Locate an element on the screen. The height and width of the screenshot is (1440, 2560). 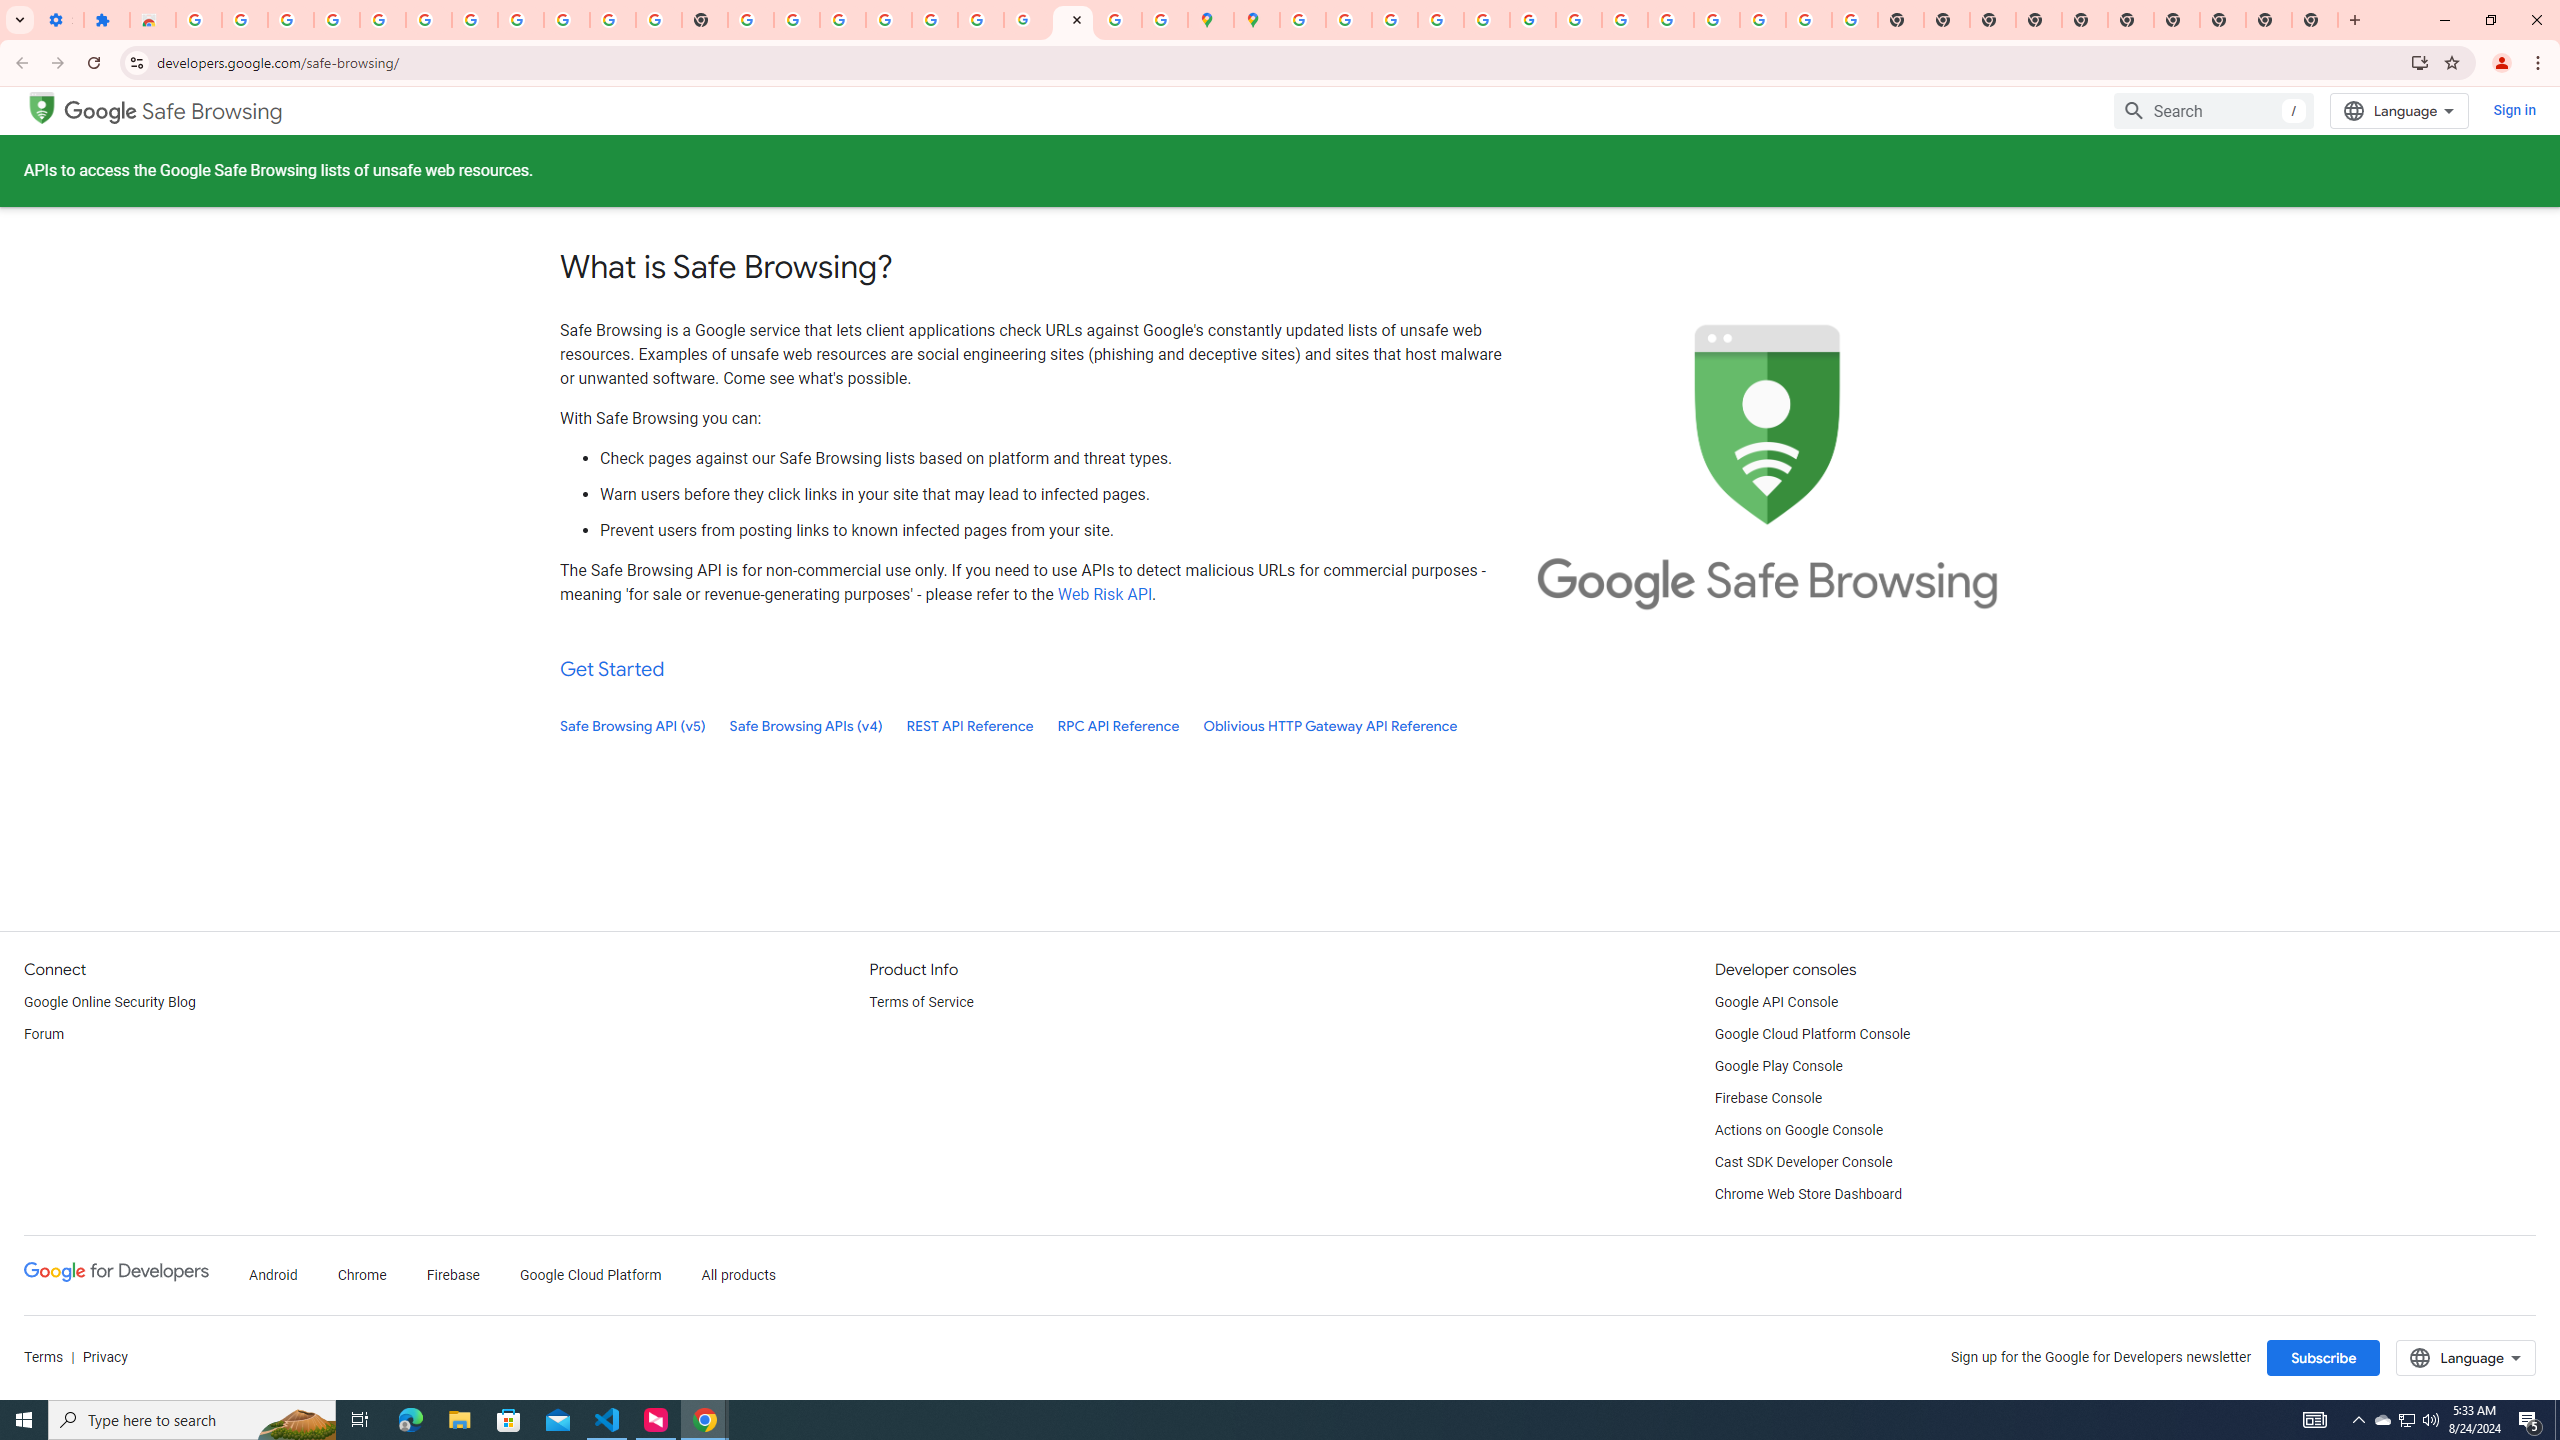
Extensions is located at coordinates (106, 20).